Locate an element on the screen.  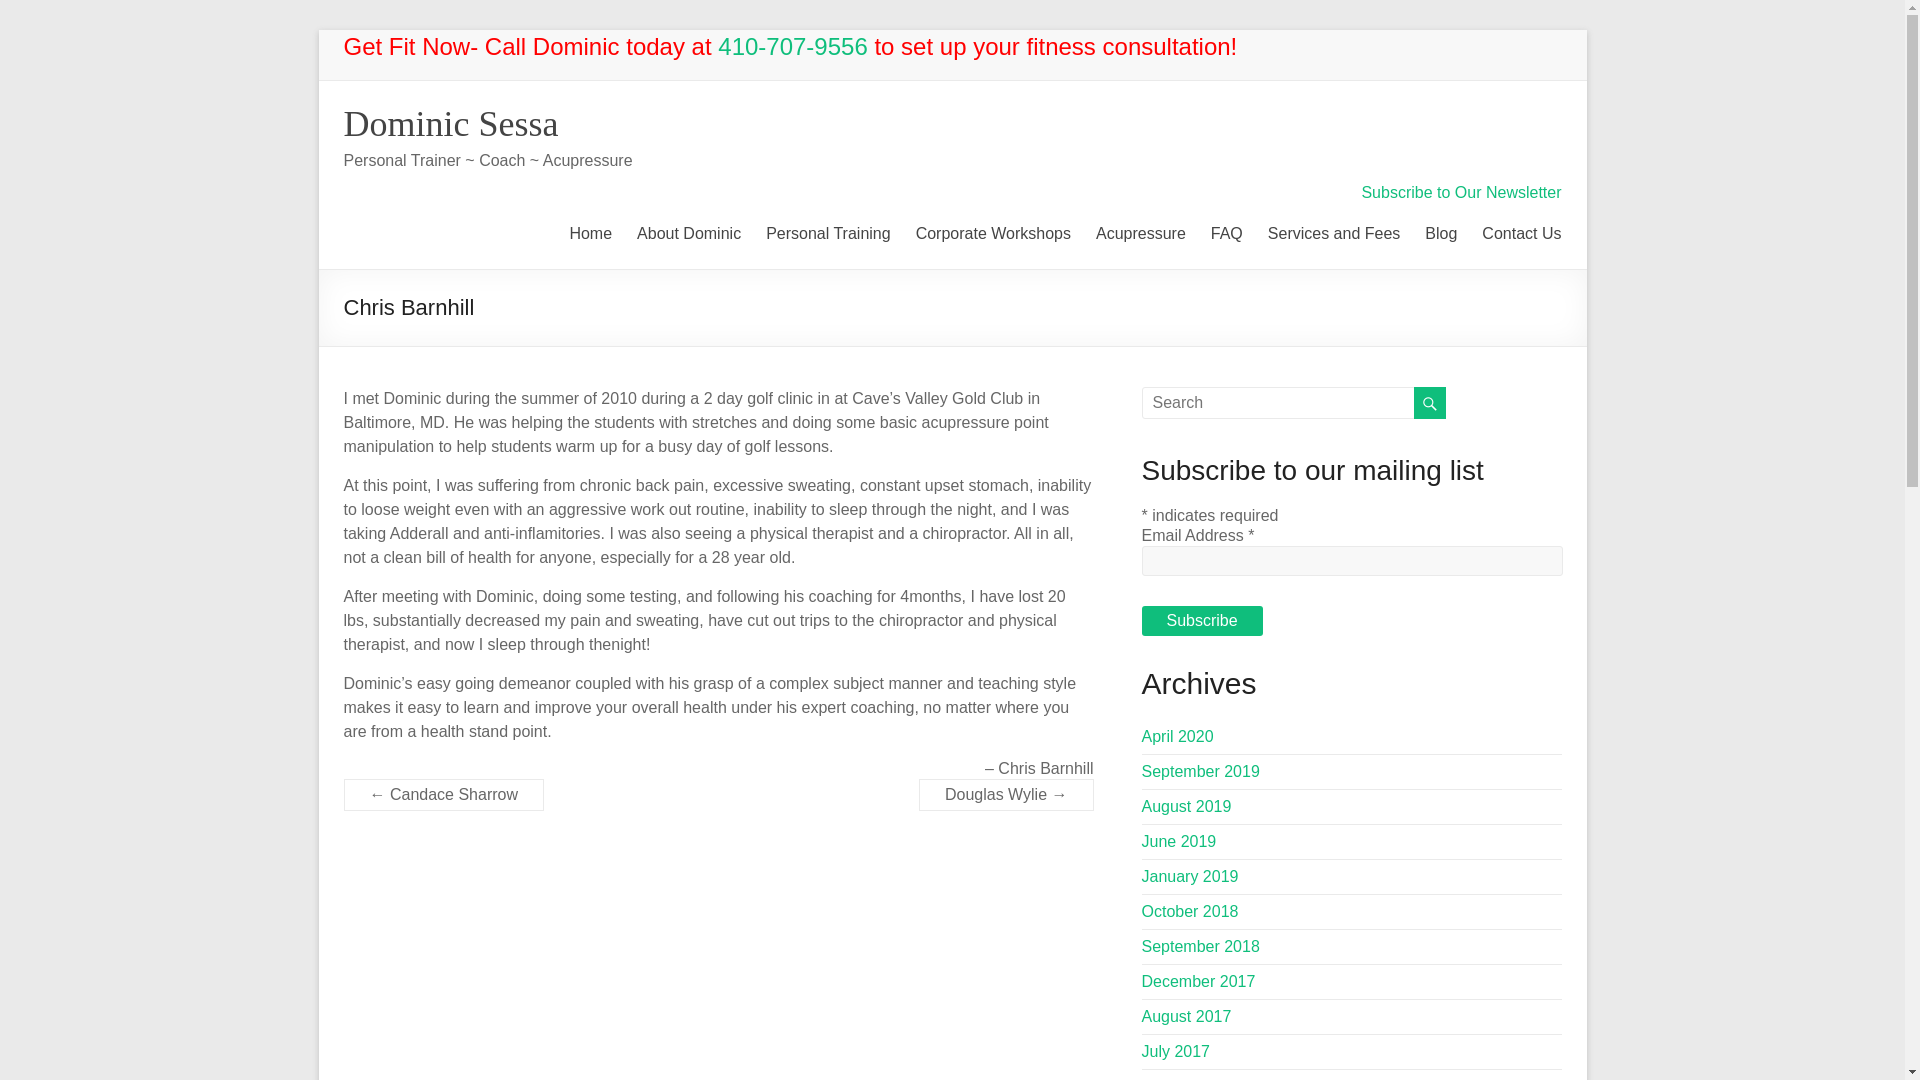
April 2020 is located at coordinates (1178, 736).